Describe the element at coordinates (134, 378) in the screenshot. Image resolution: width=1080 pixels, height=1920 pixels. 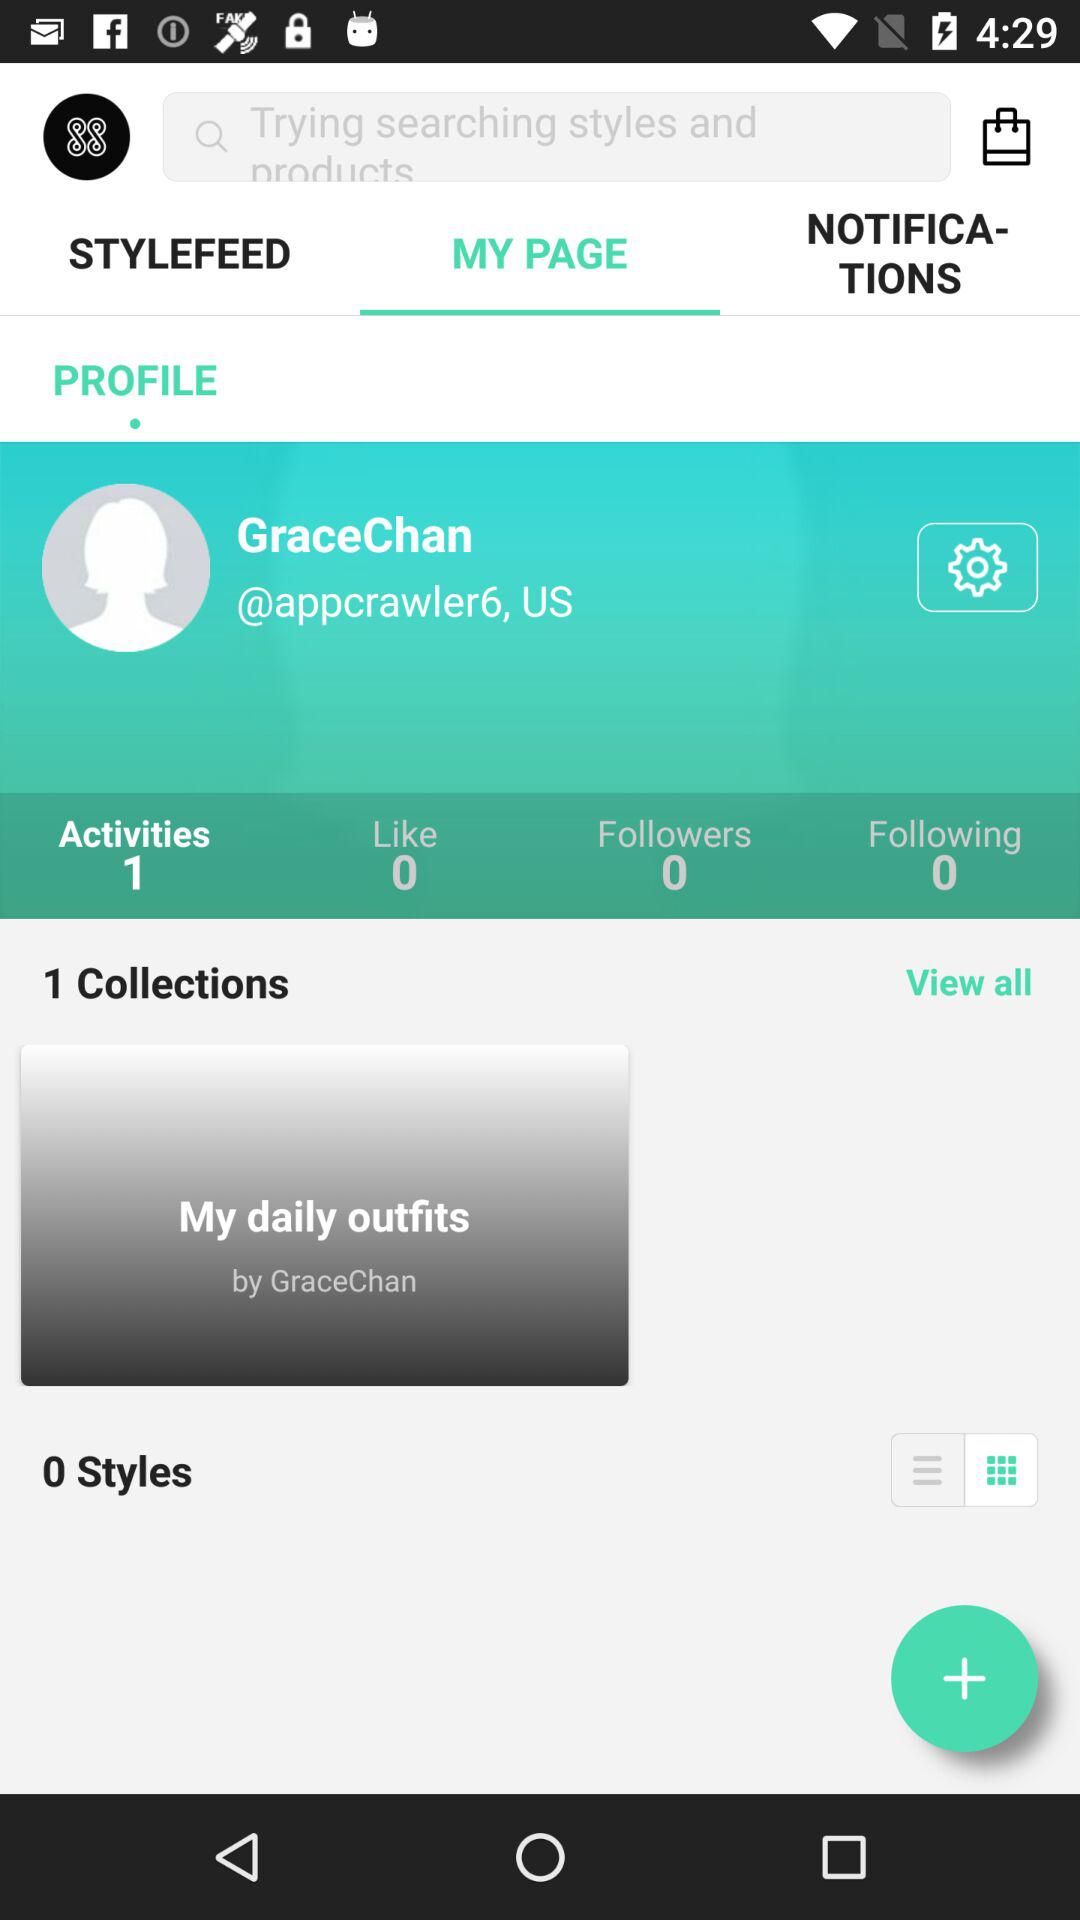
I see `choose profile icon` at that location.